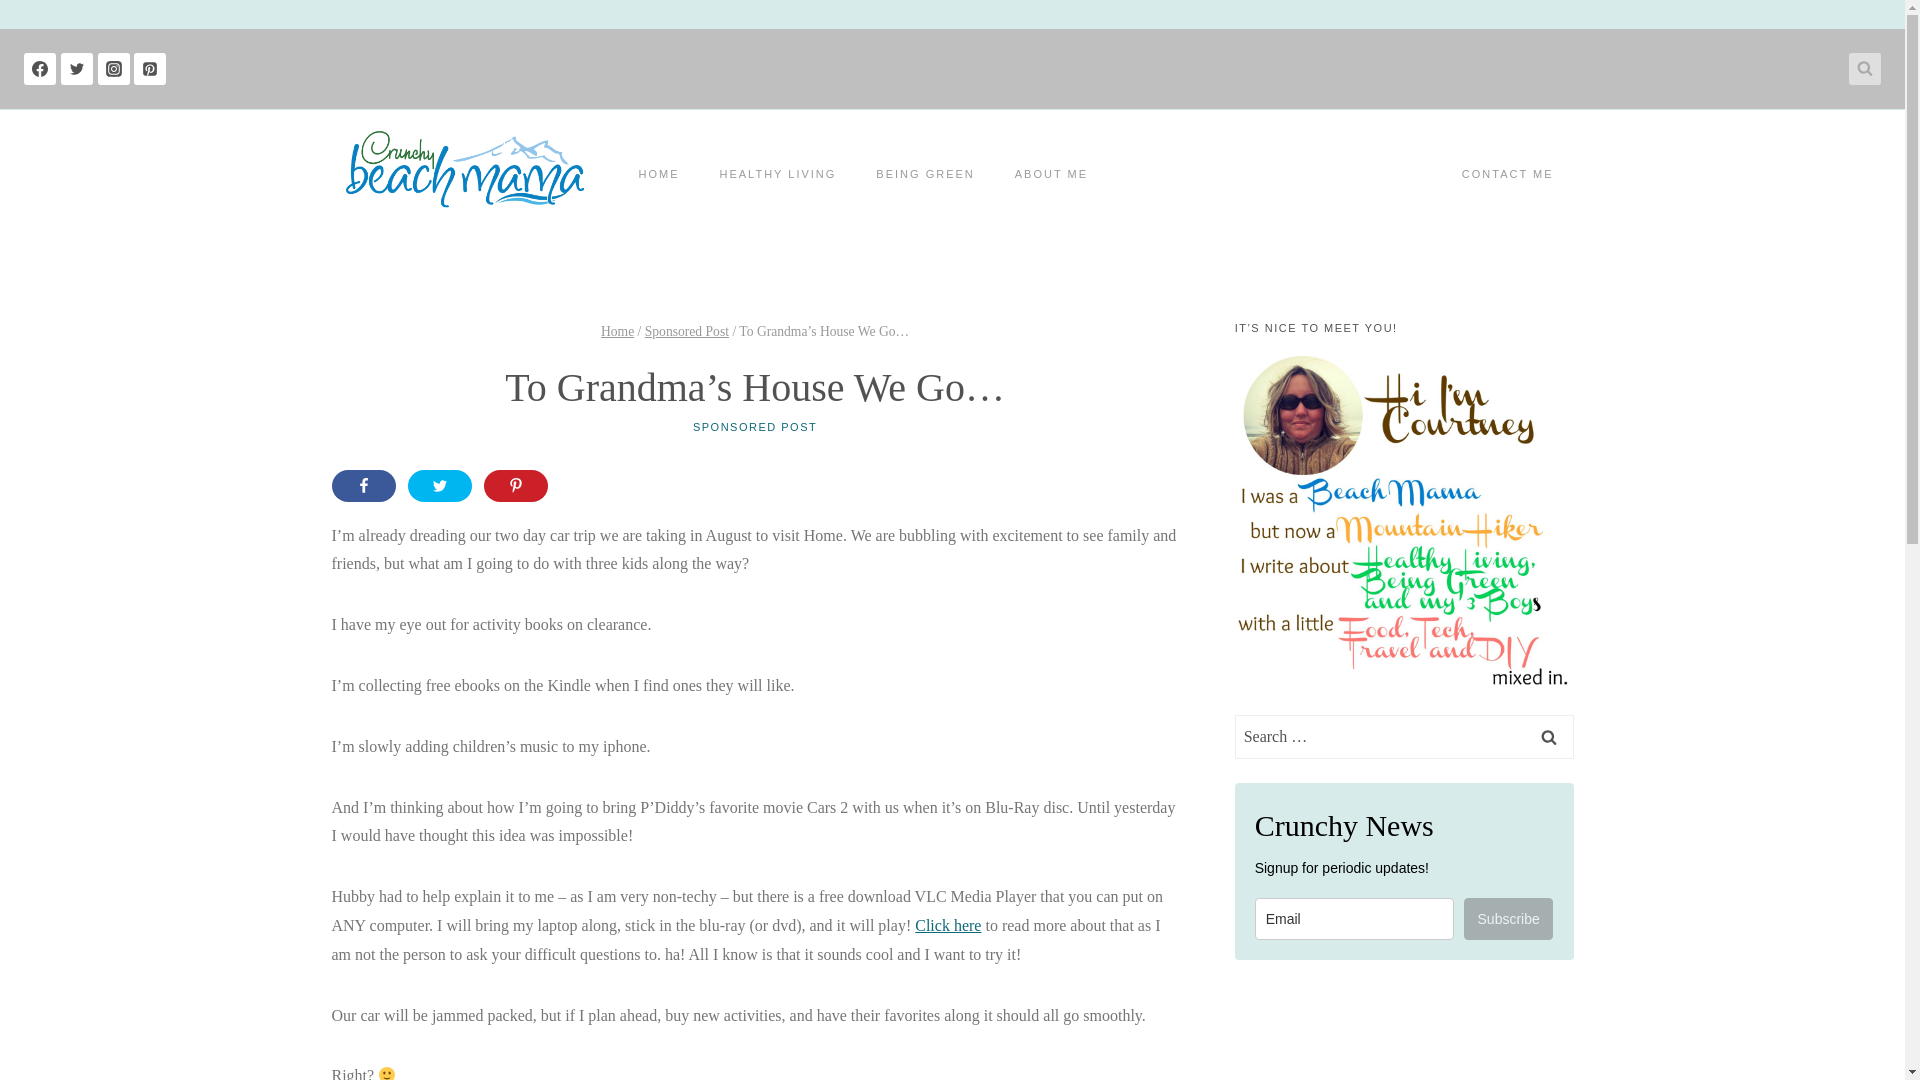 This screenshot has height=1080, width=1920. Describe the element at coordinates (687, 332) in the screenshot. I see `Sponsored Post` at that location.